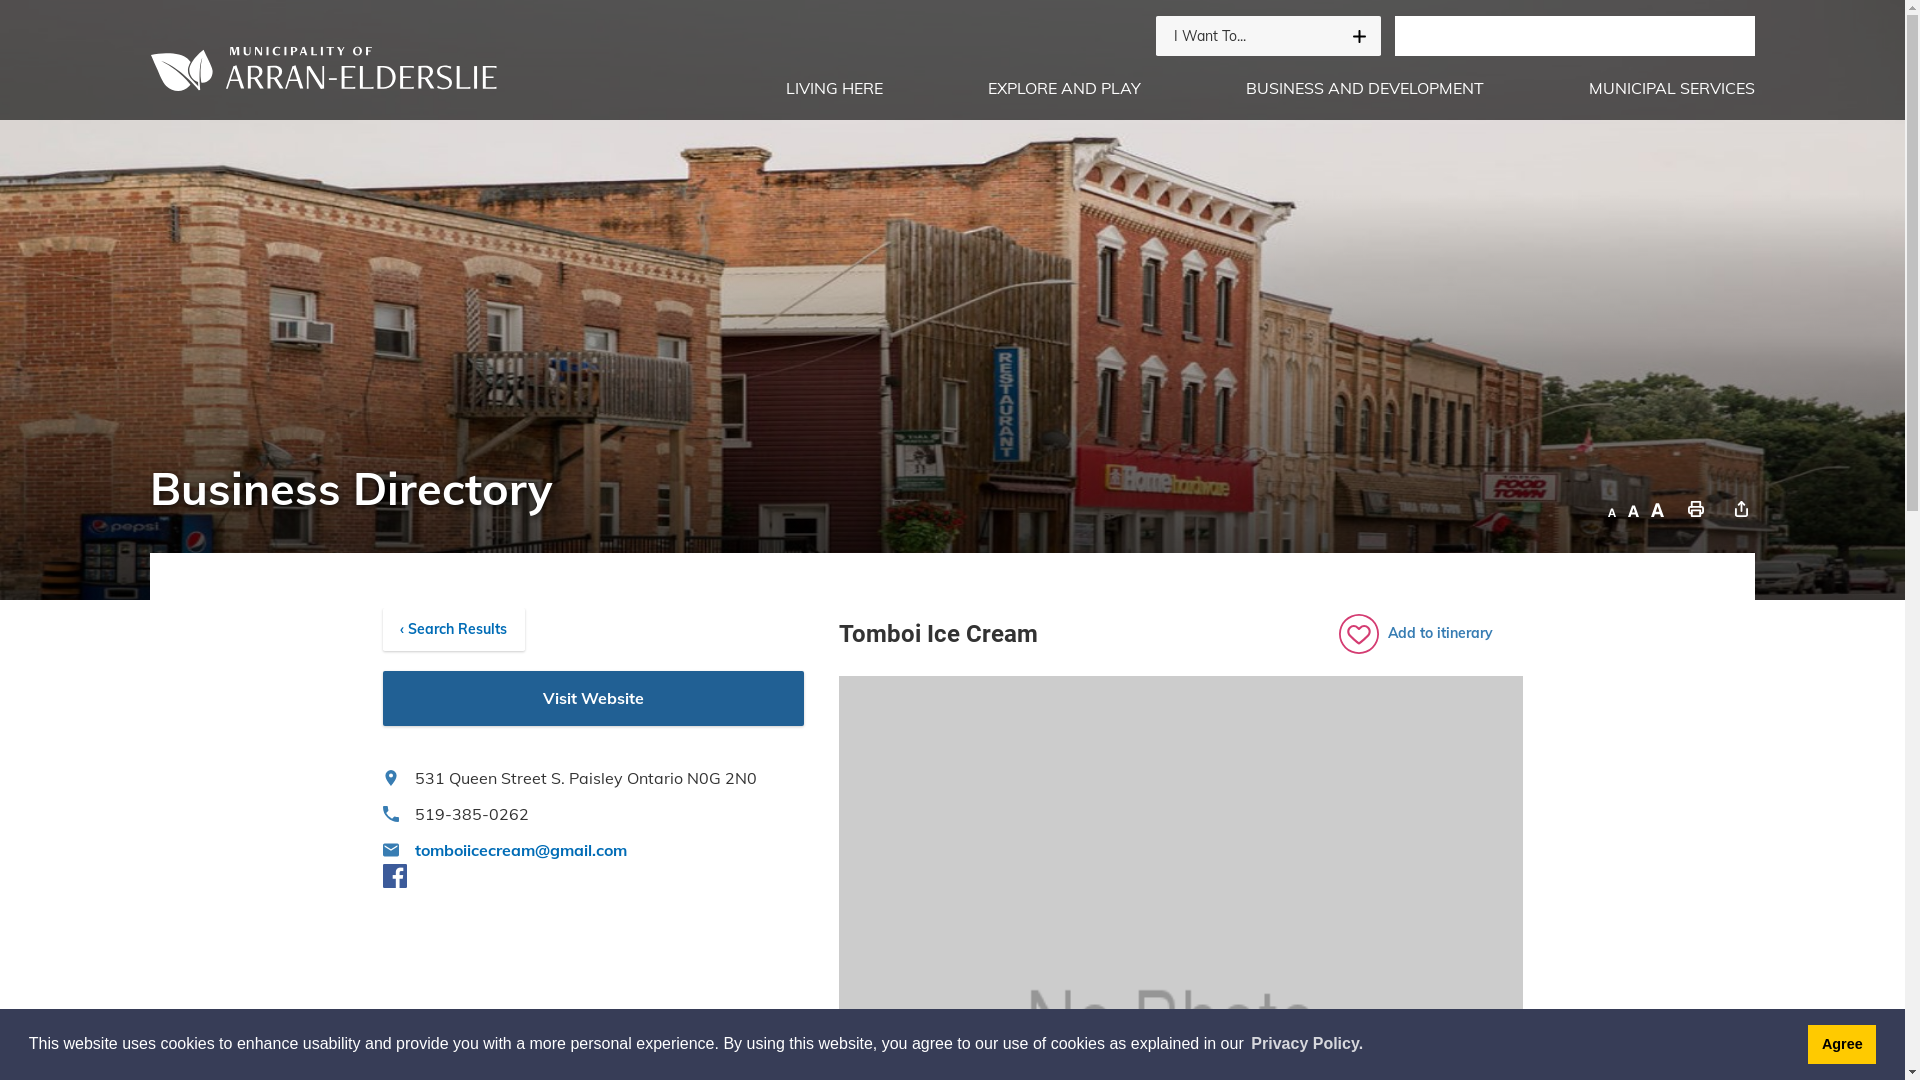 The height and width of the screenshot is (1080, 1920). What do you see at coordinates (834, 88) in the screenshot?
I see `LIVING HERE` at bounding box center [834, 88].